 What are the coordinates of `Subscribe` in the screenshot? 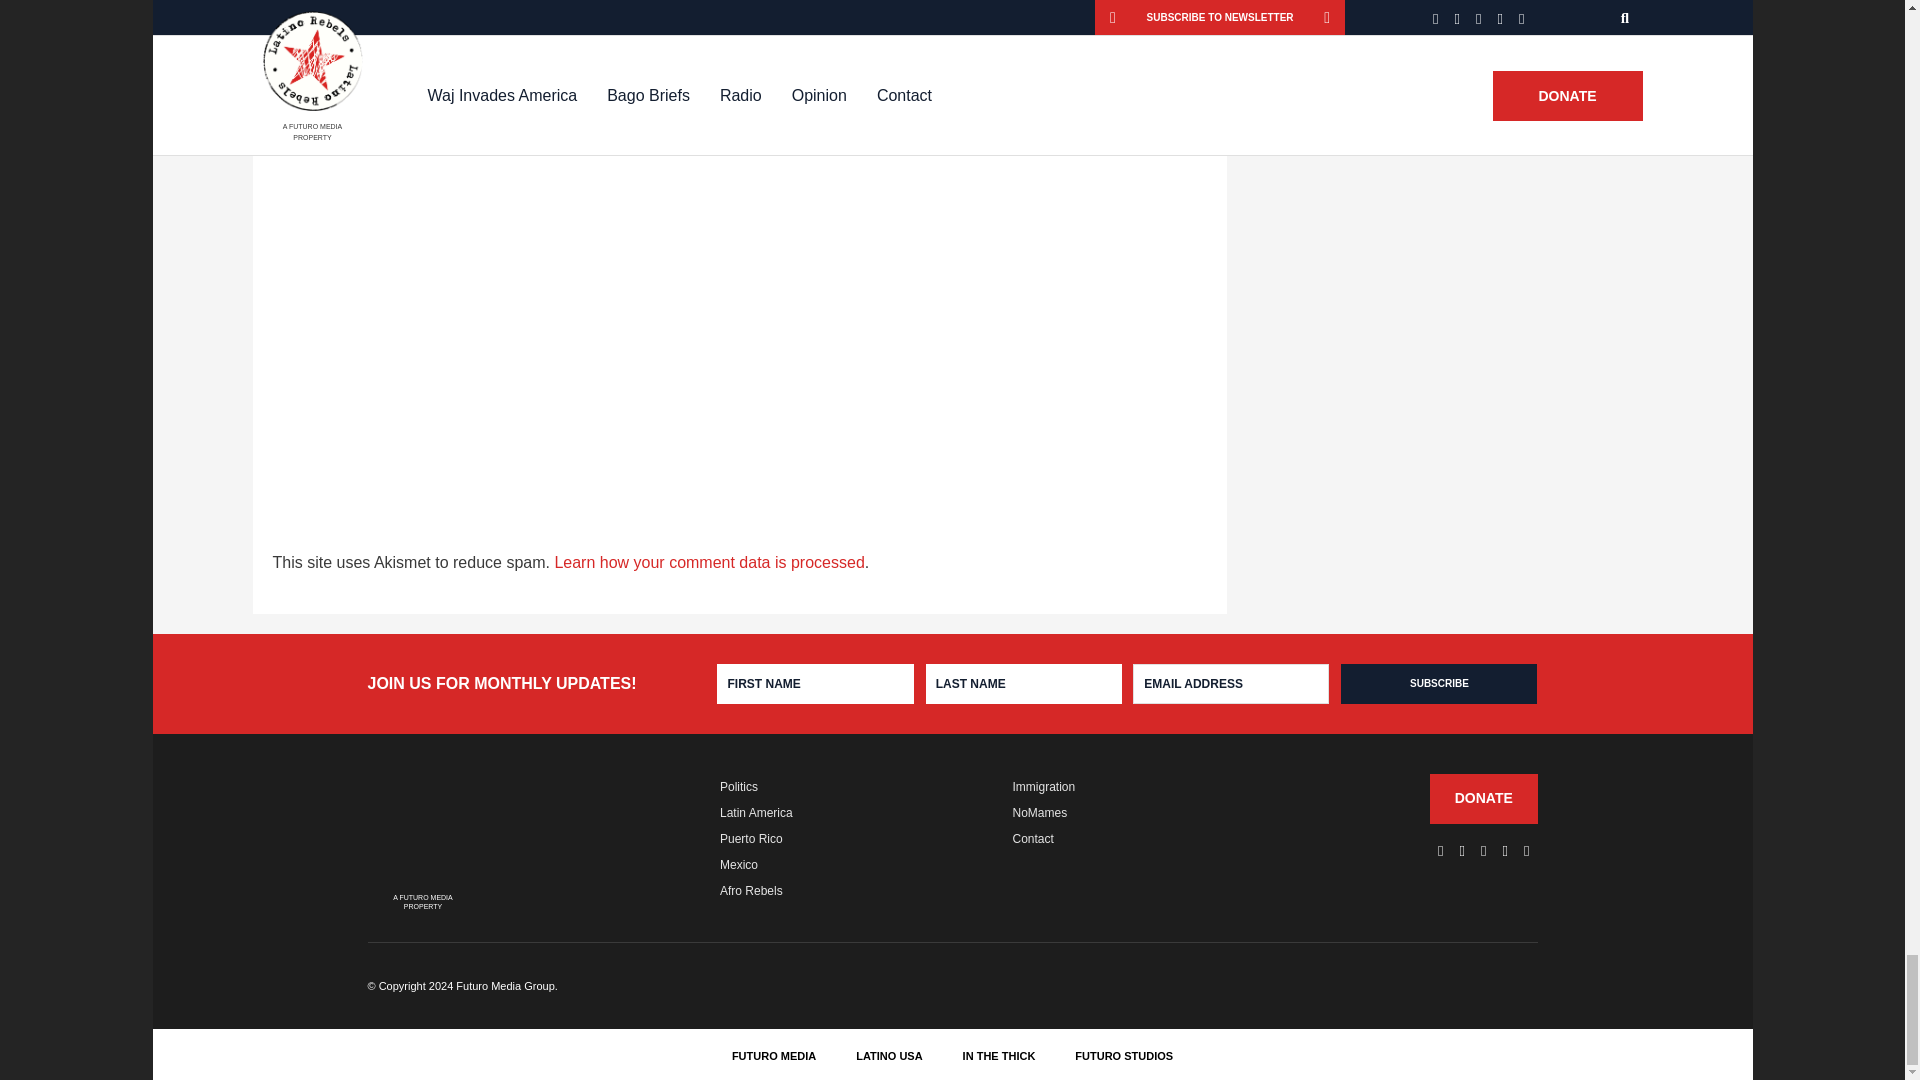 It's located at (1438, 684).